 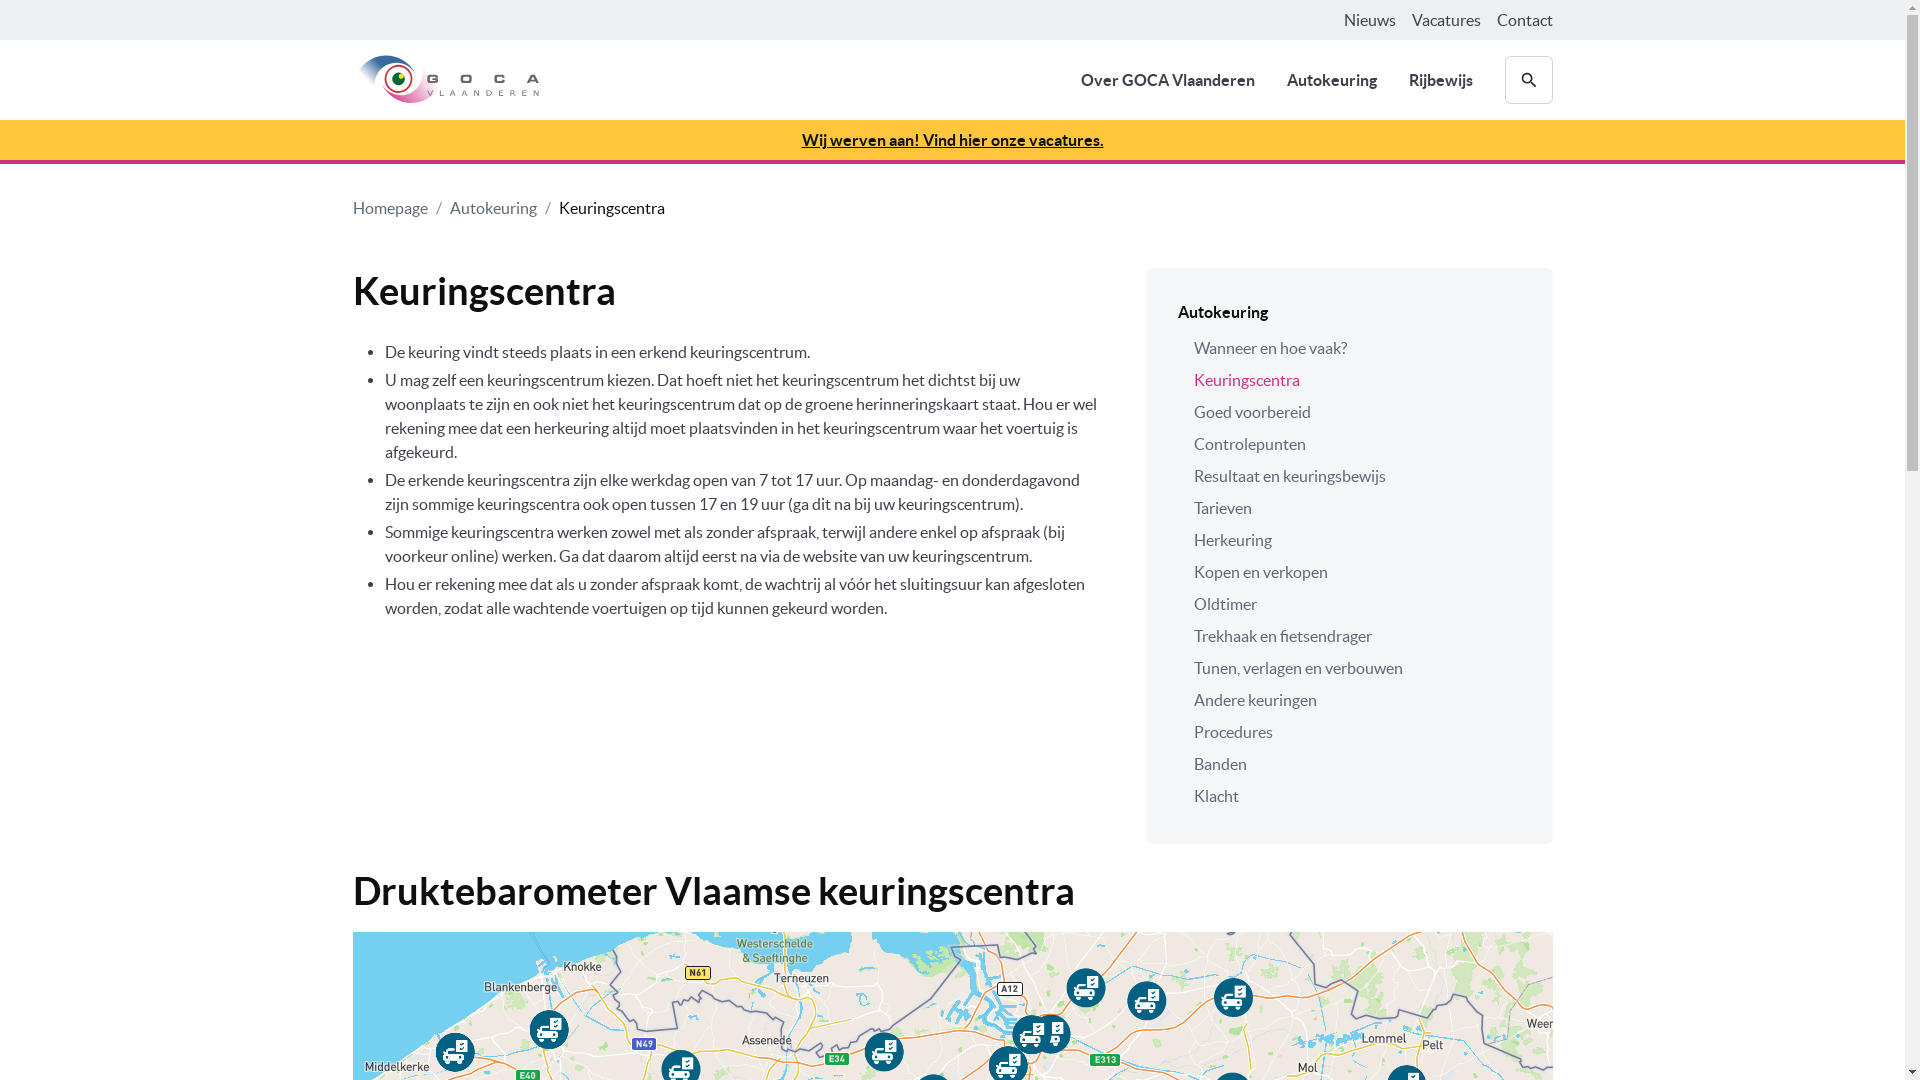 What do you see at coordinates (1350, 764) in the screenshot?
I see `Banden` at bounding box center [1350, 764].